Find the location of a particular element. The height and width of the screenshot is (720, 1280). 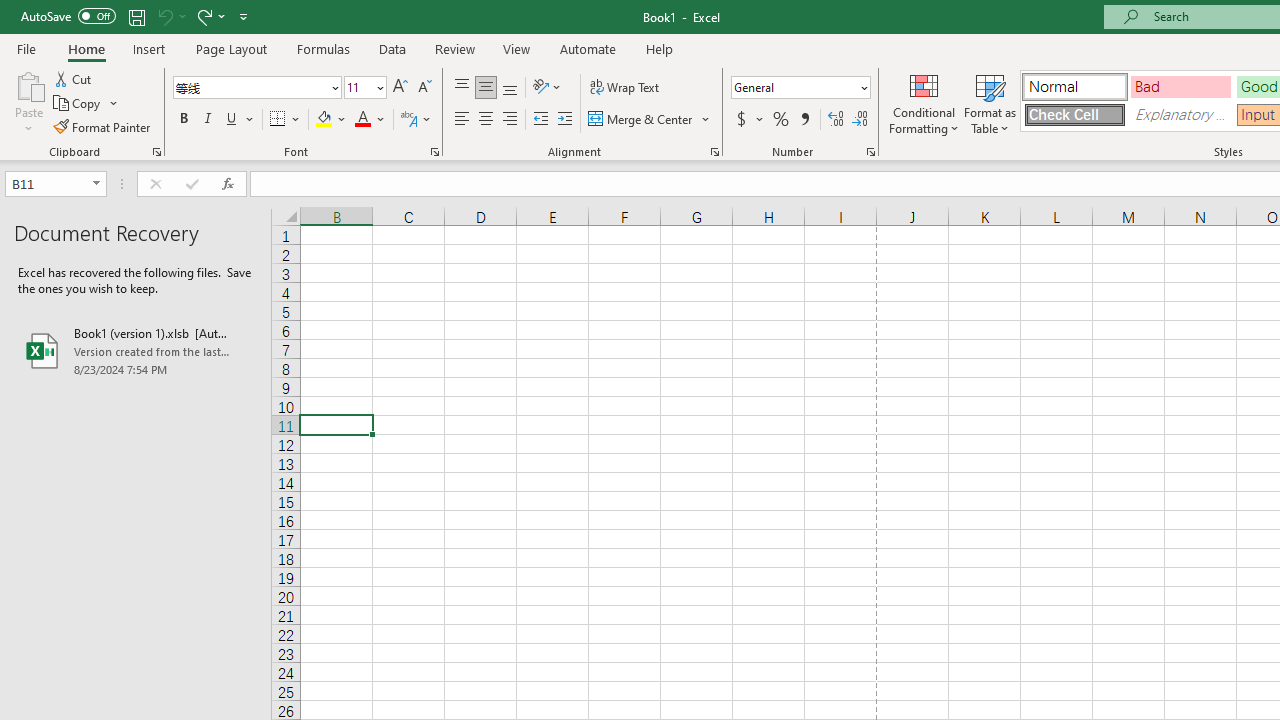

Comma Style is located at coordinates (804, 120).